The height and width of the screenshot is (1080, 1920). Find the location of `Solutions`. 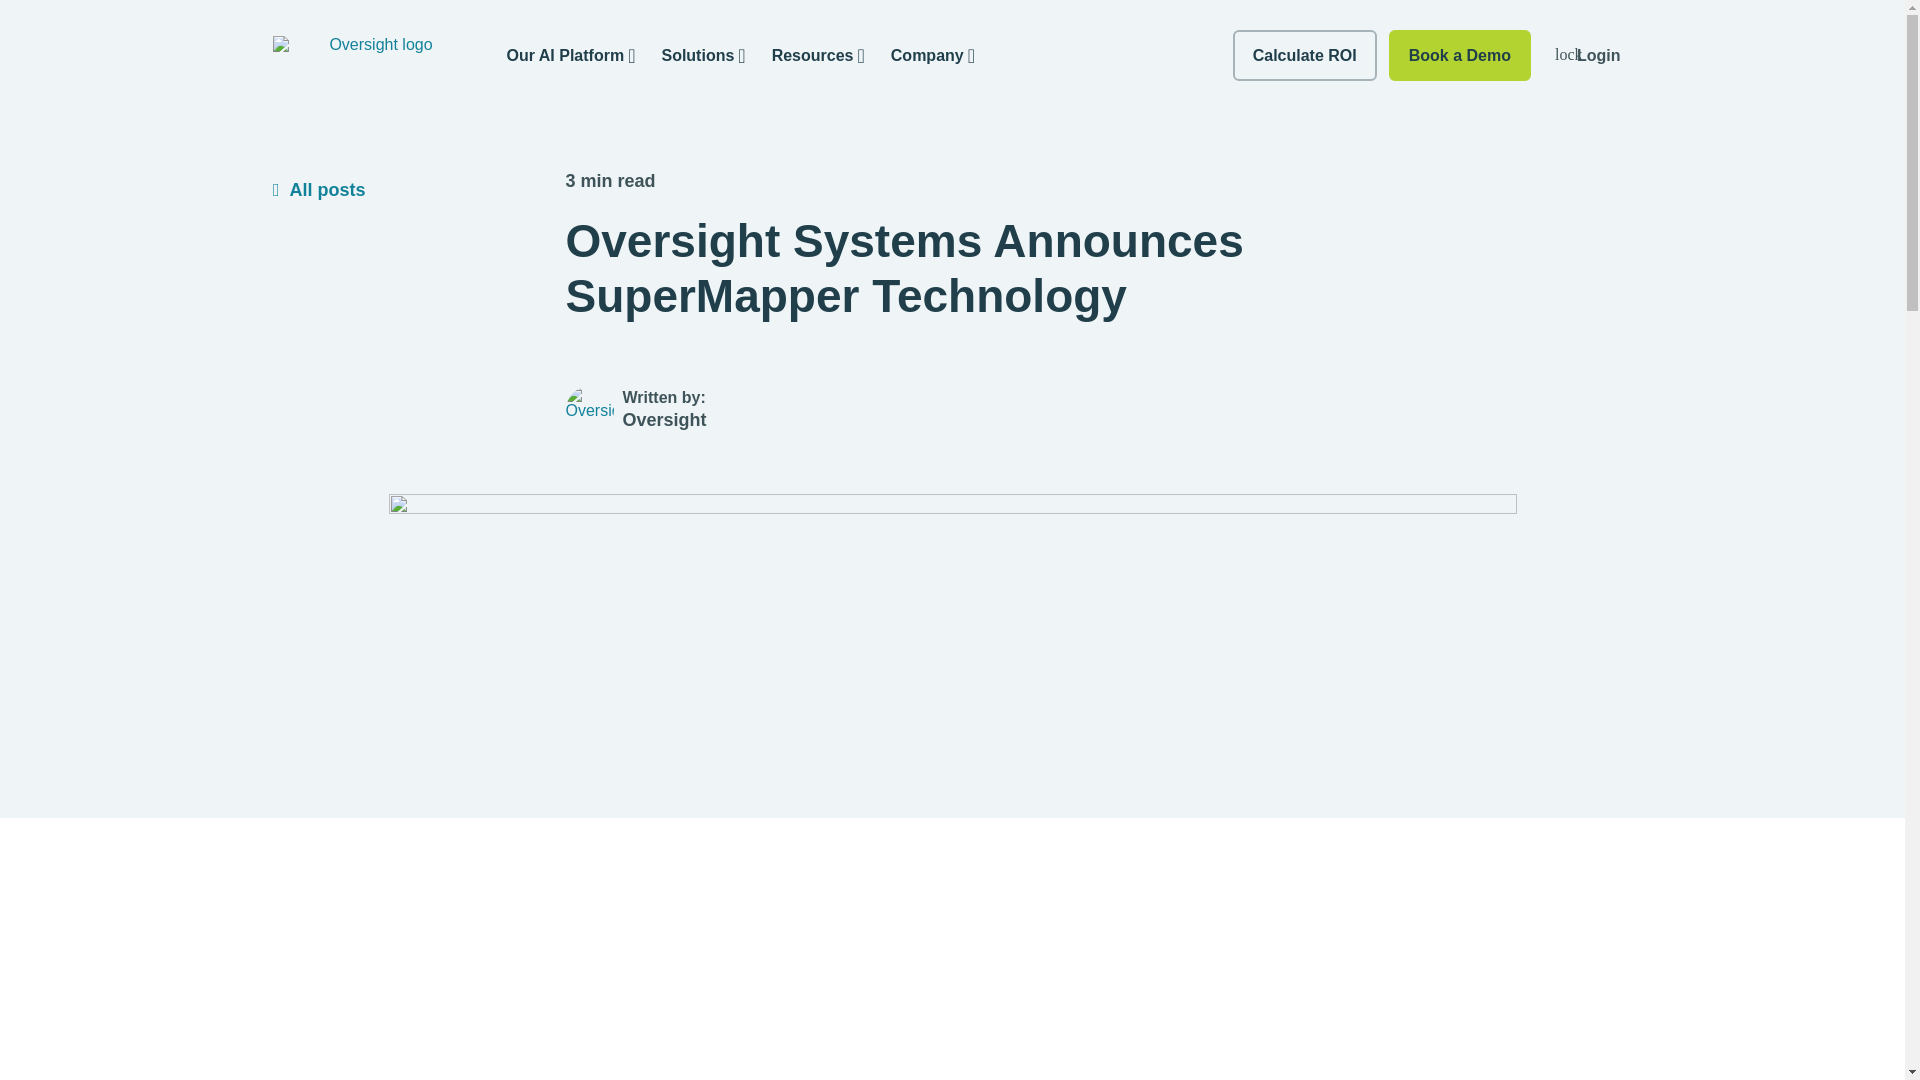

Solutions is located at coordinates (703, 54).